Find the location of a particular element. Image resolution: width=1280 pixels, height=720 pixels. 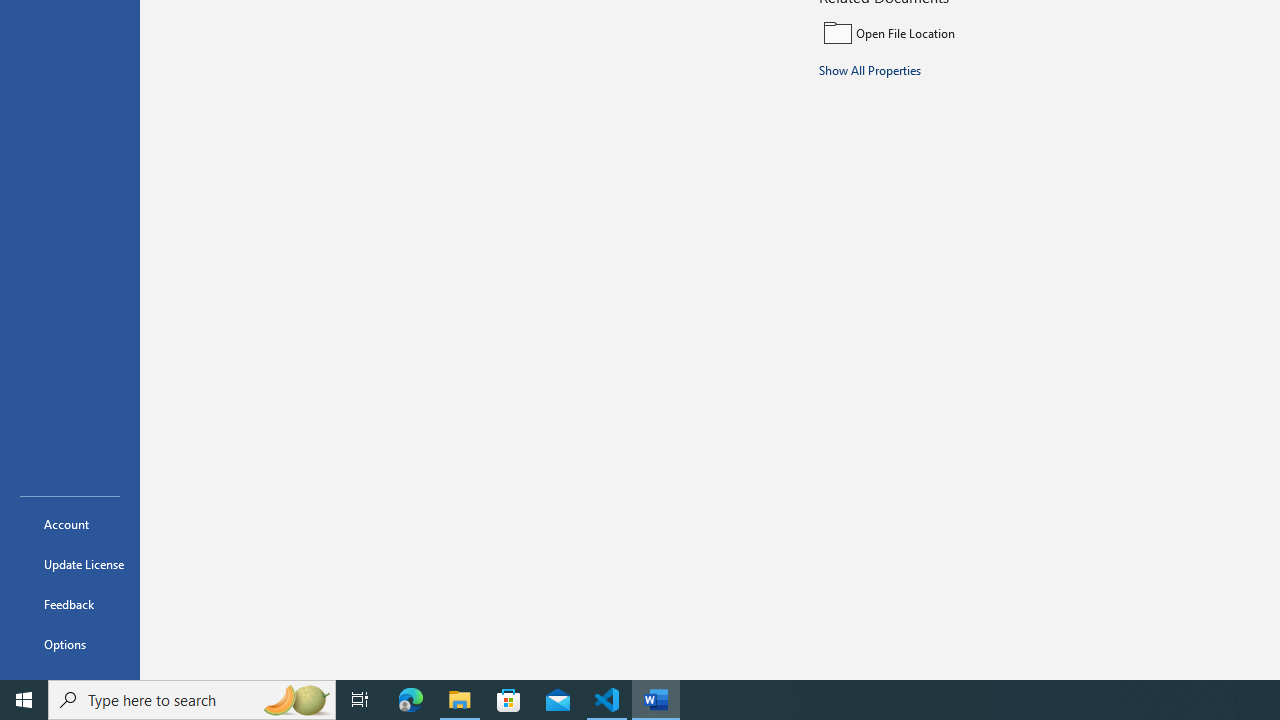

Open File Location is located at coordinates (954, 32).